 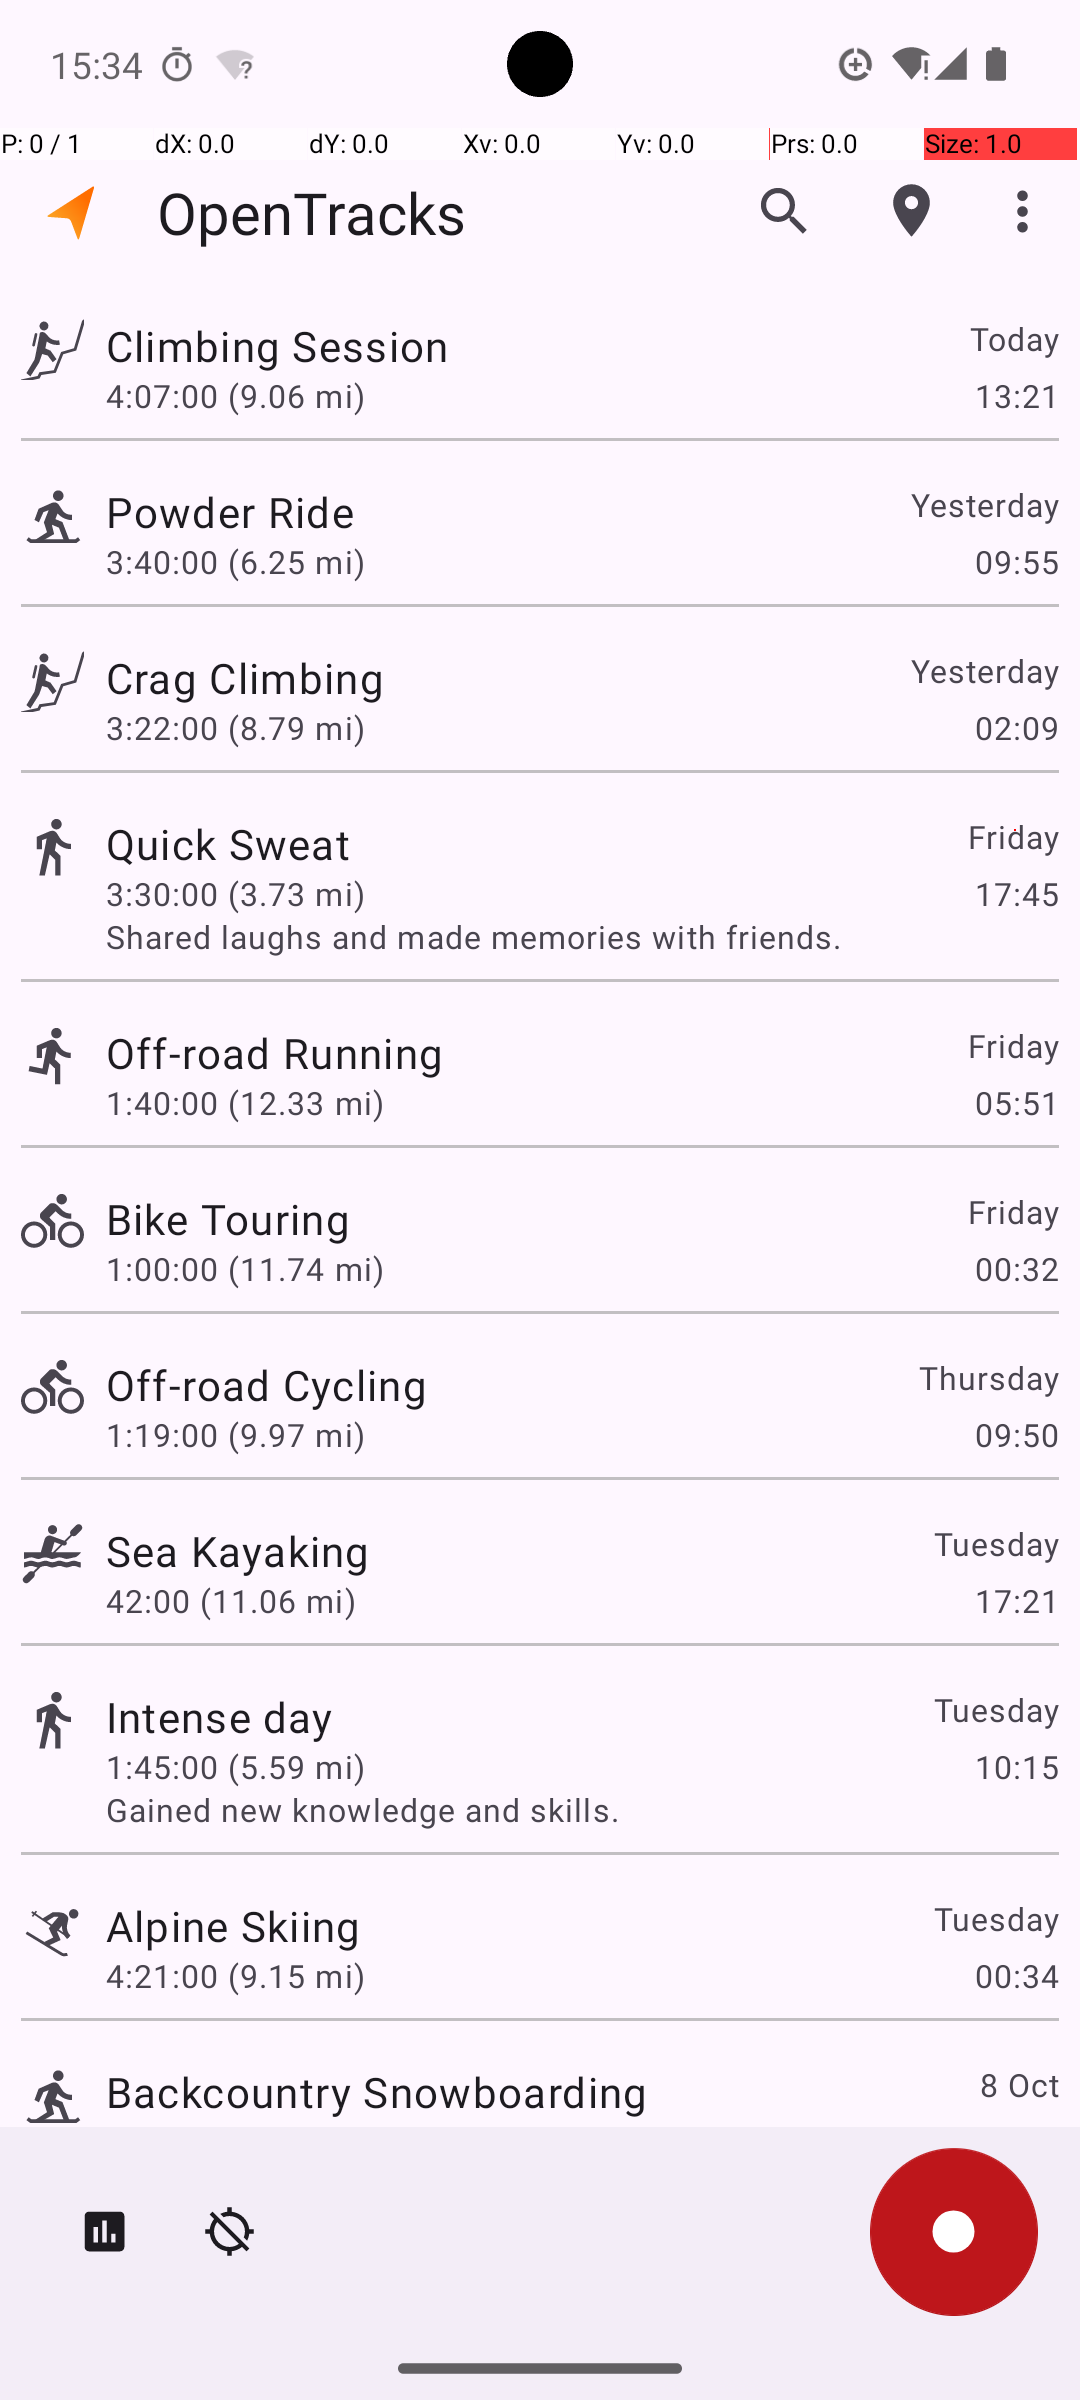 What do you see at coordinates (1016, 2142) in the screenshot?
I see `12:16` at bounding box center [1016, 2142].